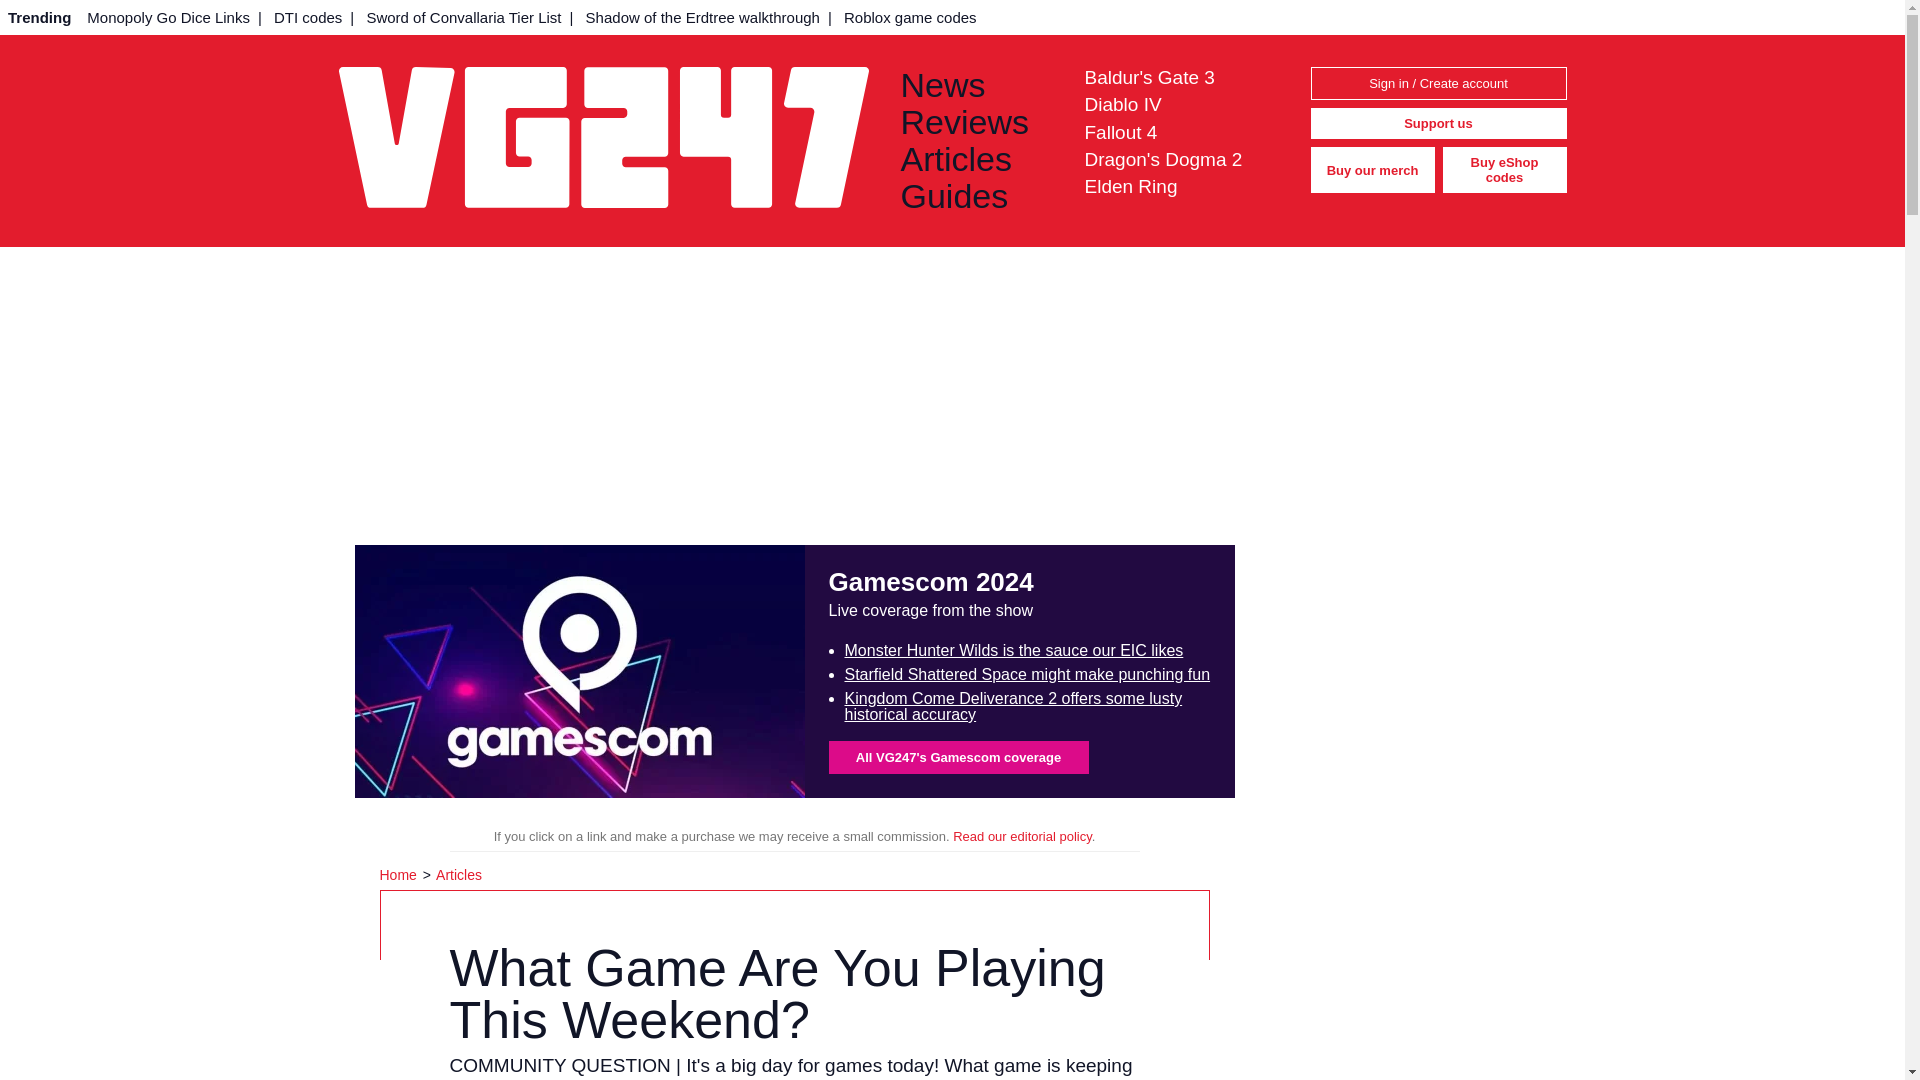 The width and height of the screenshot is (1920, 1080). What do you see at coordinates (458, 875) in the screenshot?
I see `Articles` at bounding box center [458, 875].